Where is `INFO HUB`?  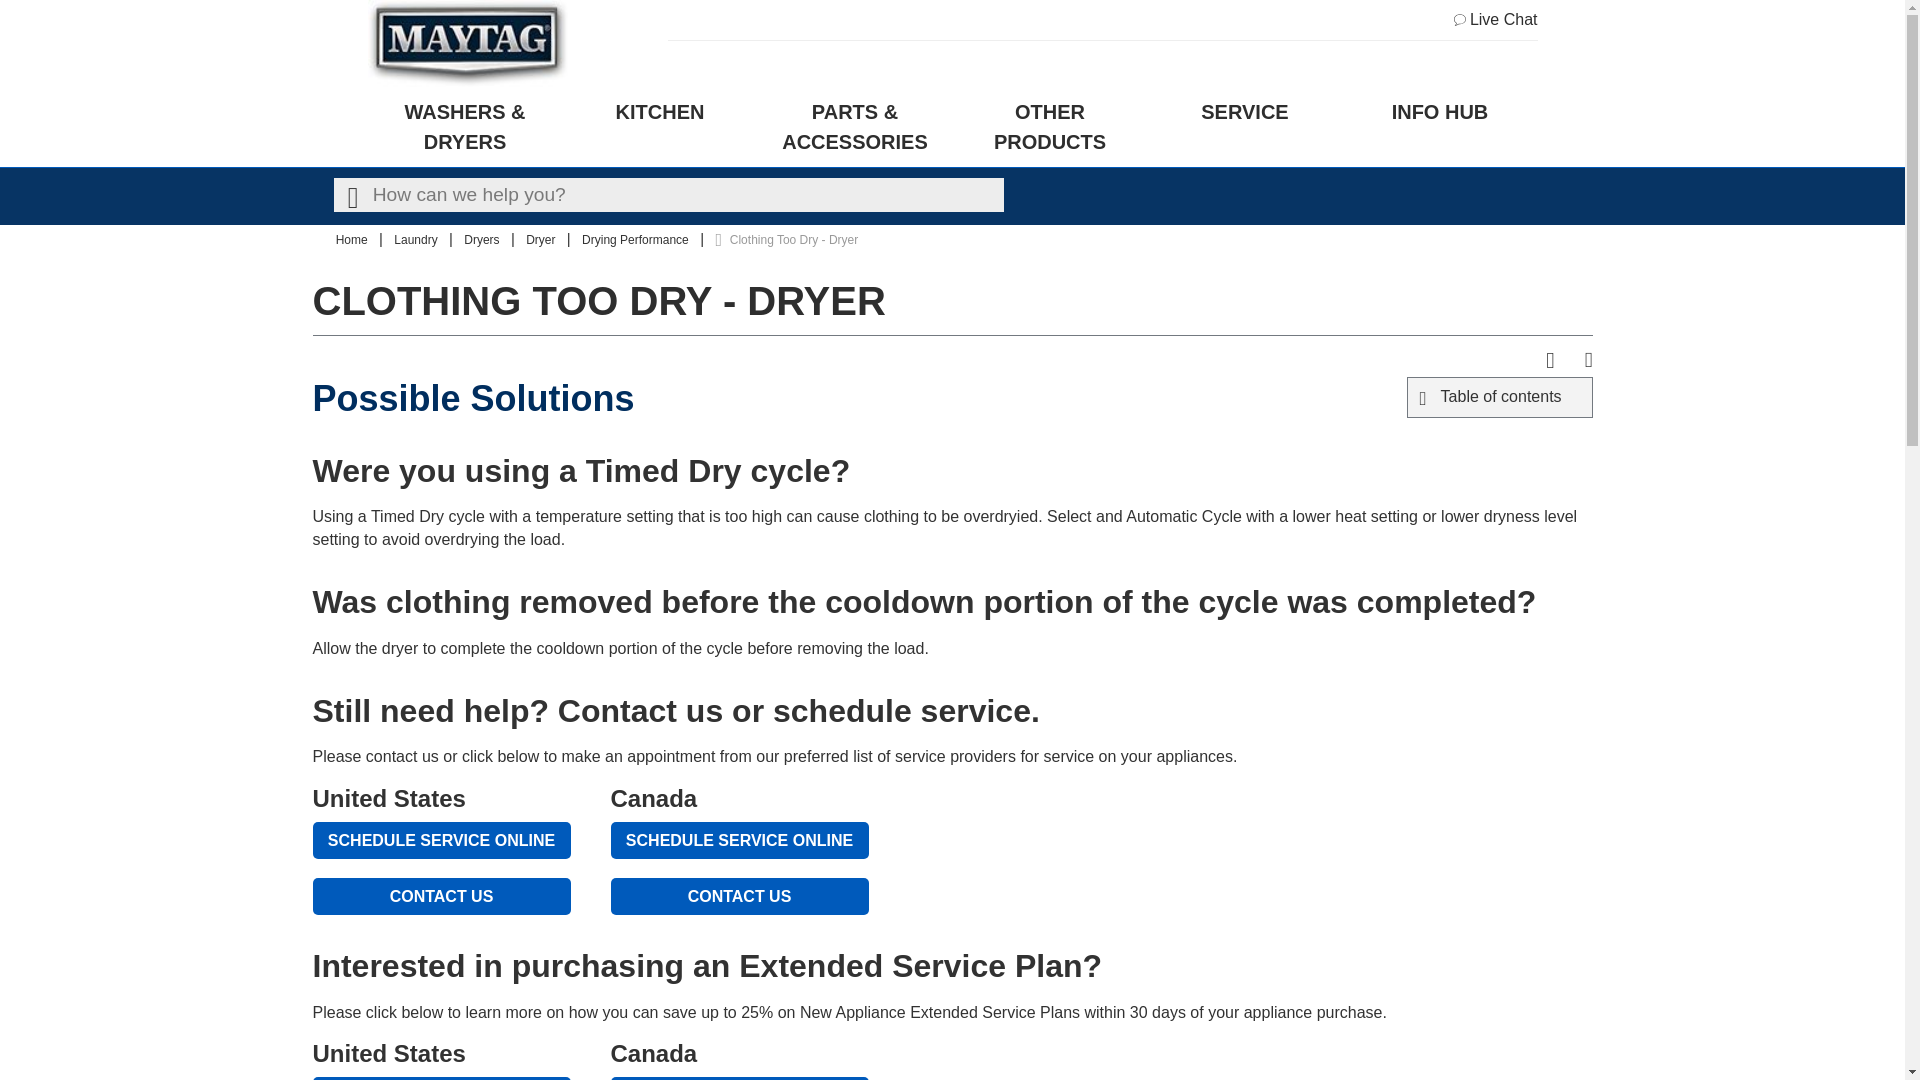
INFO HUB is located at coordinates (1440, 127).